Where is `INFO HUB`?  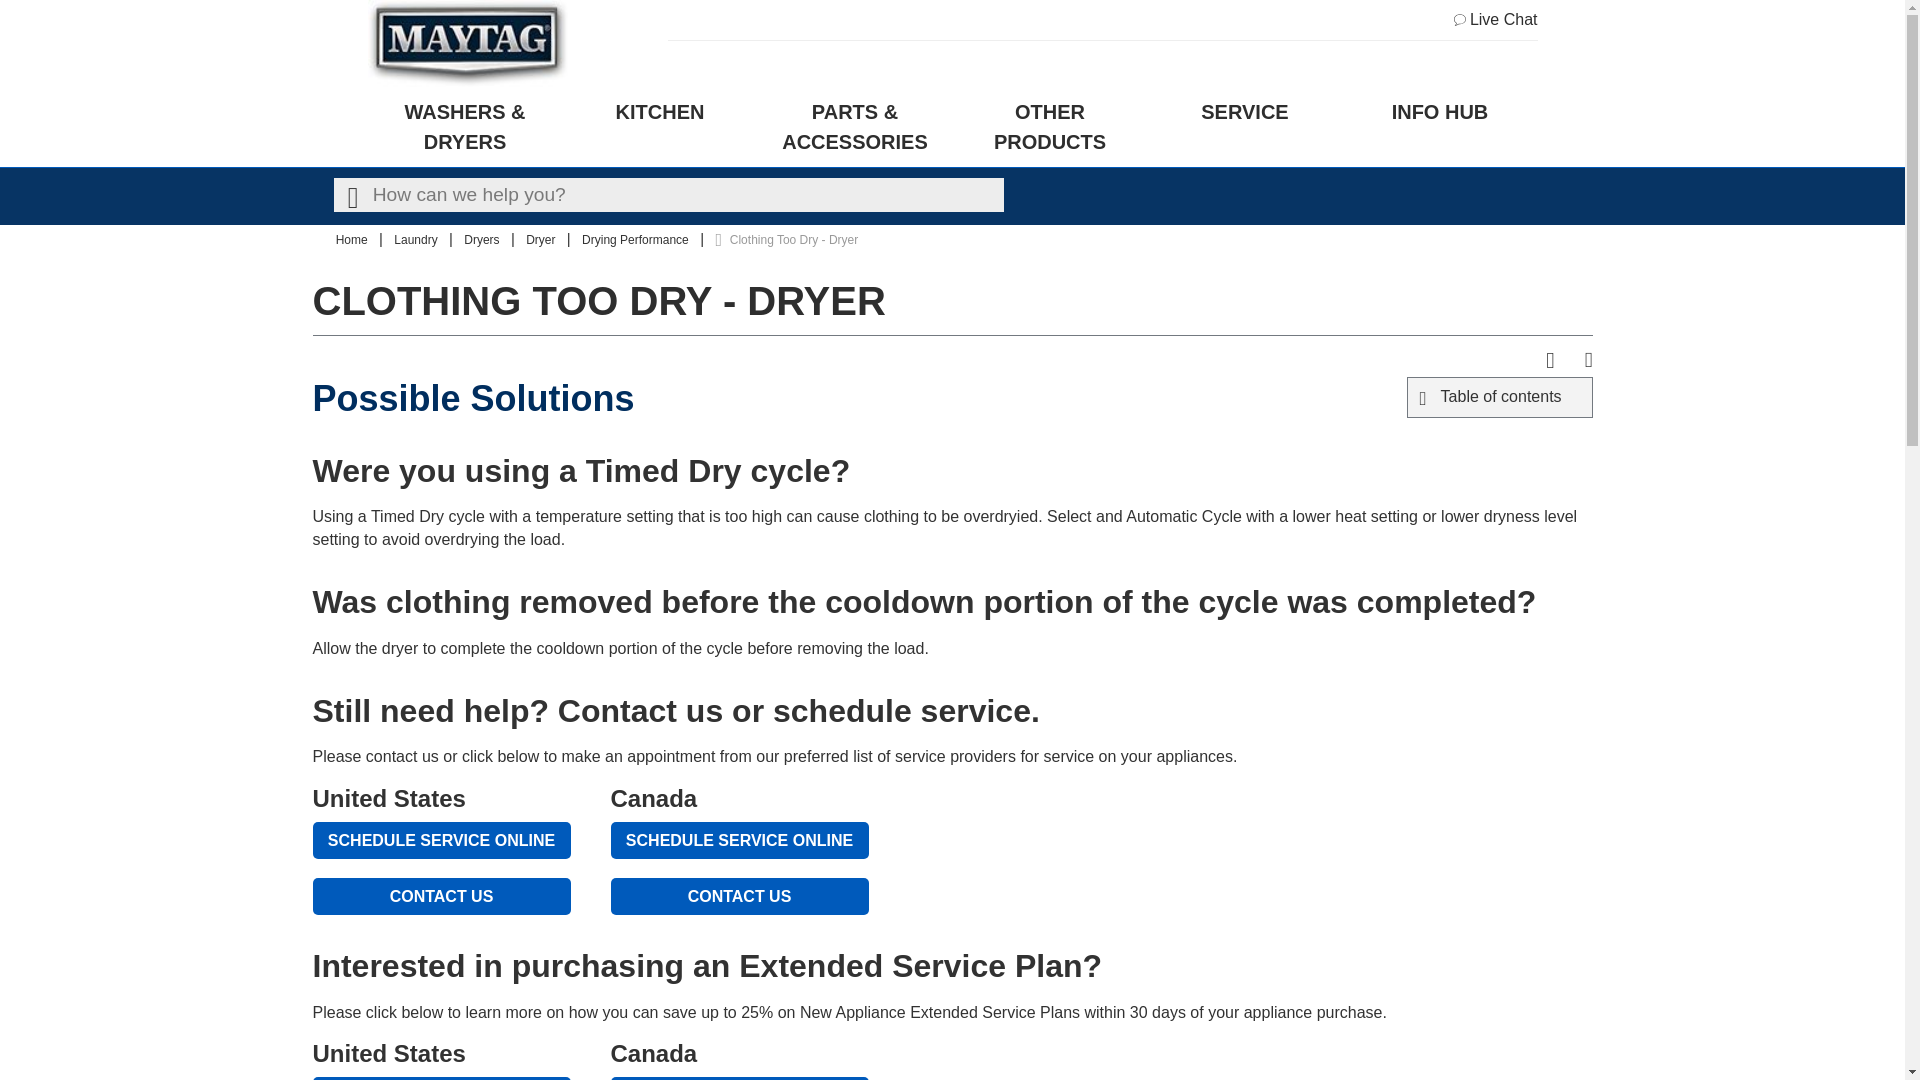
INFO HUB is located at coordinates (1440, 127).